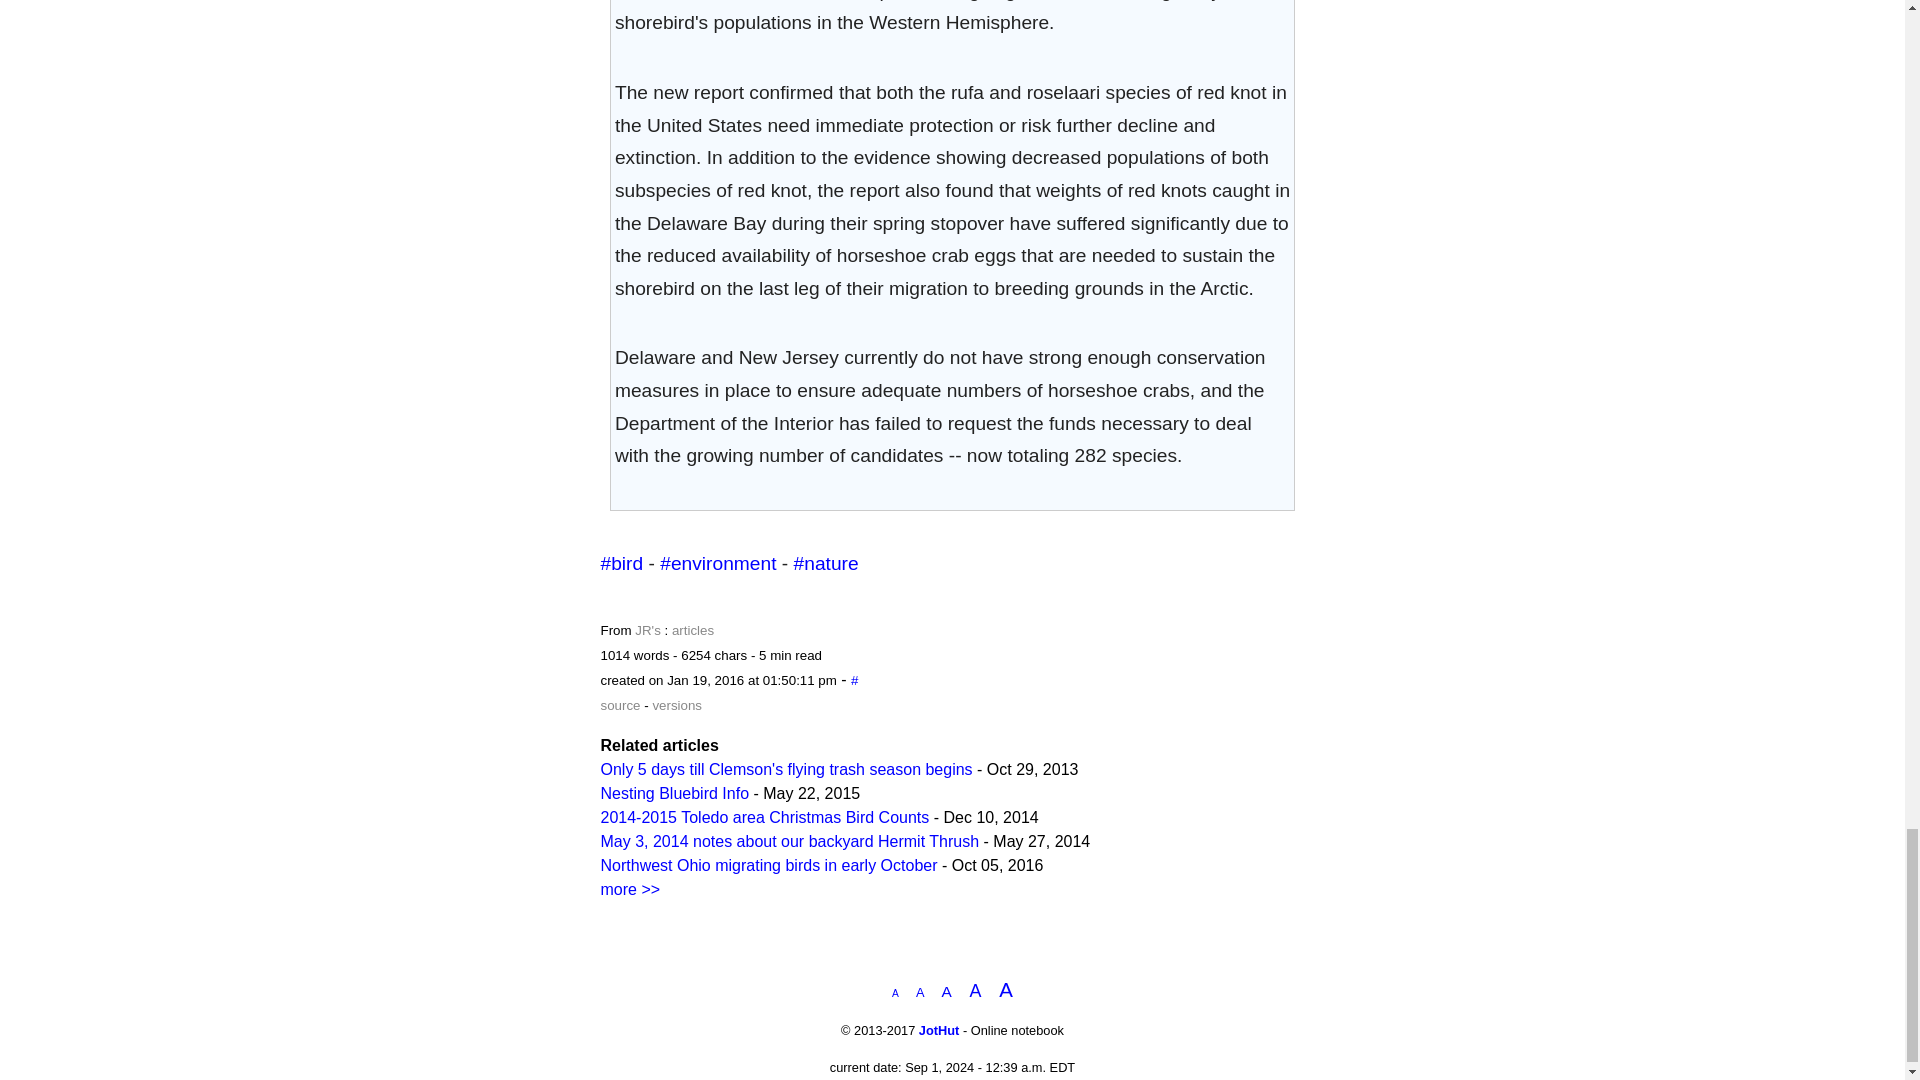  I want to click on Only 5 days till Clemson's flying trash season begins, so click(785, 769).